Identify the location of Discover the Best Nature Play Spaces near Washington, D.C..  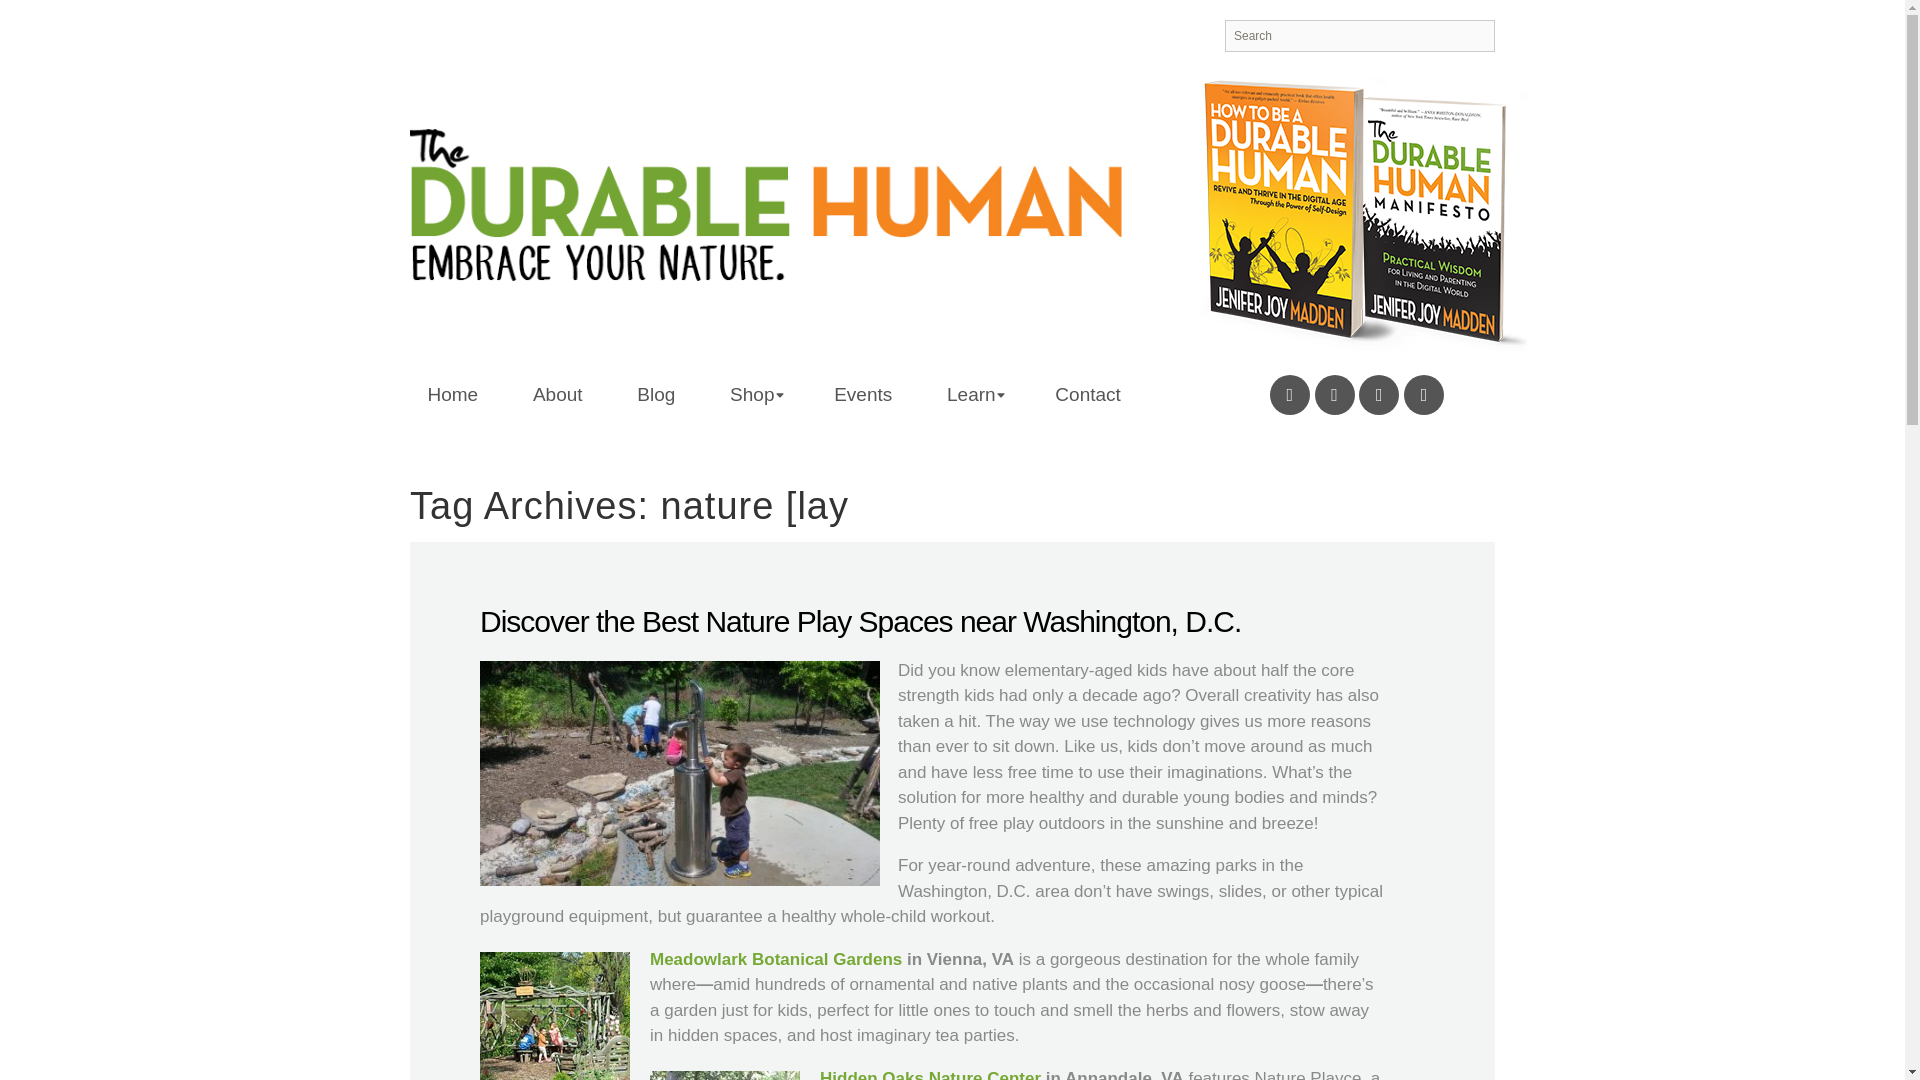
(860, 621).